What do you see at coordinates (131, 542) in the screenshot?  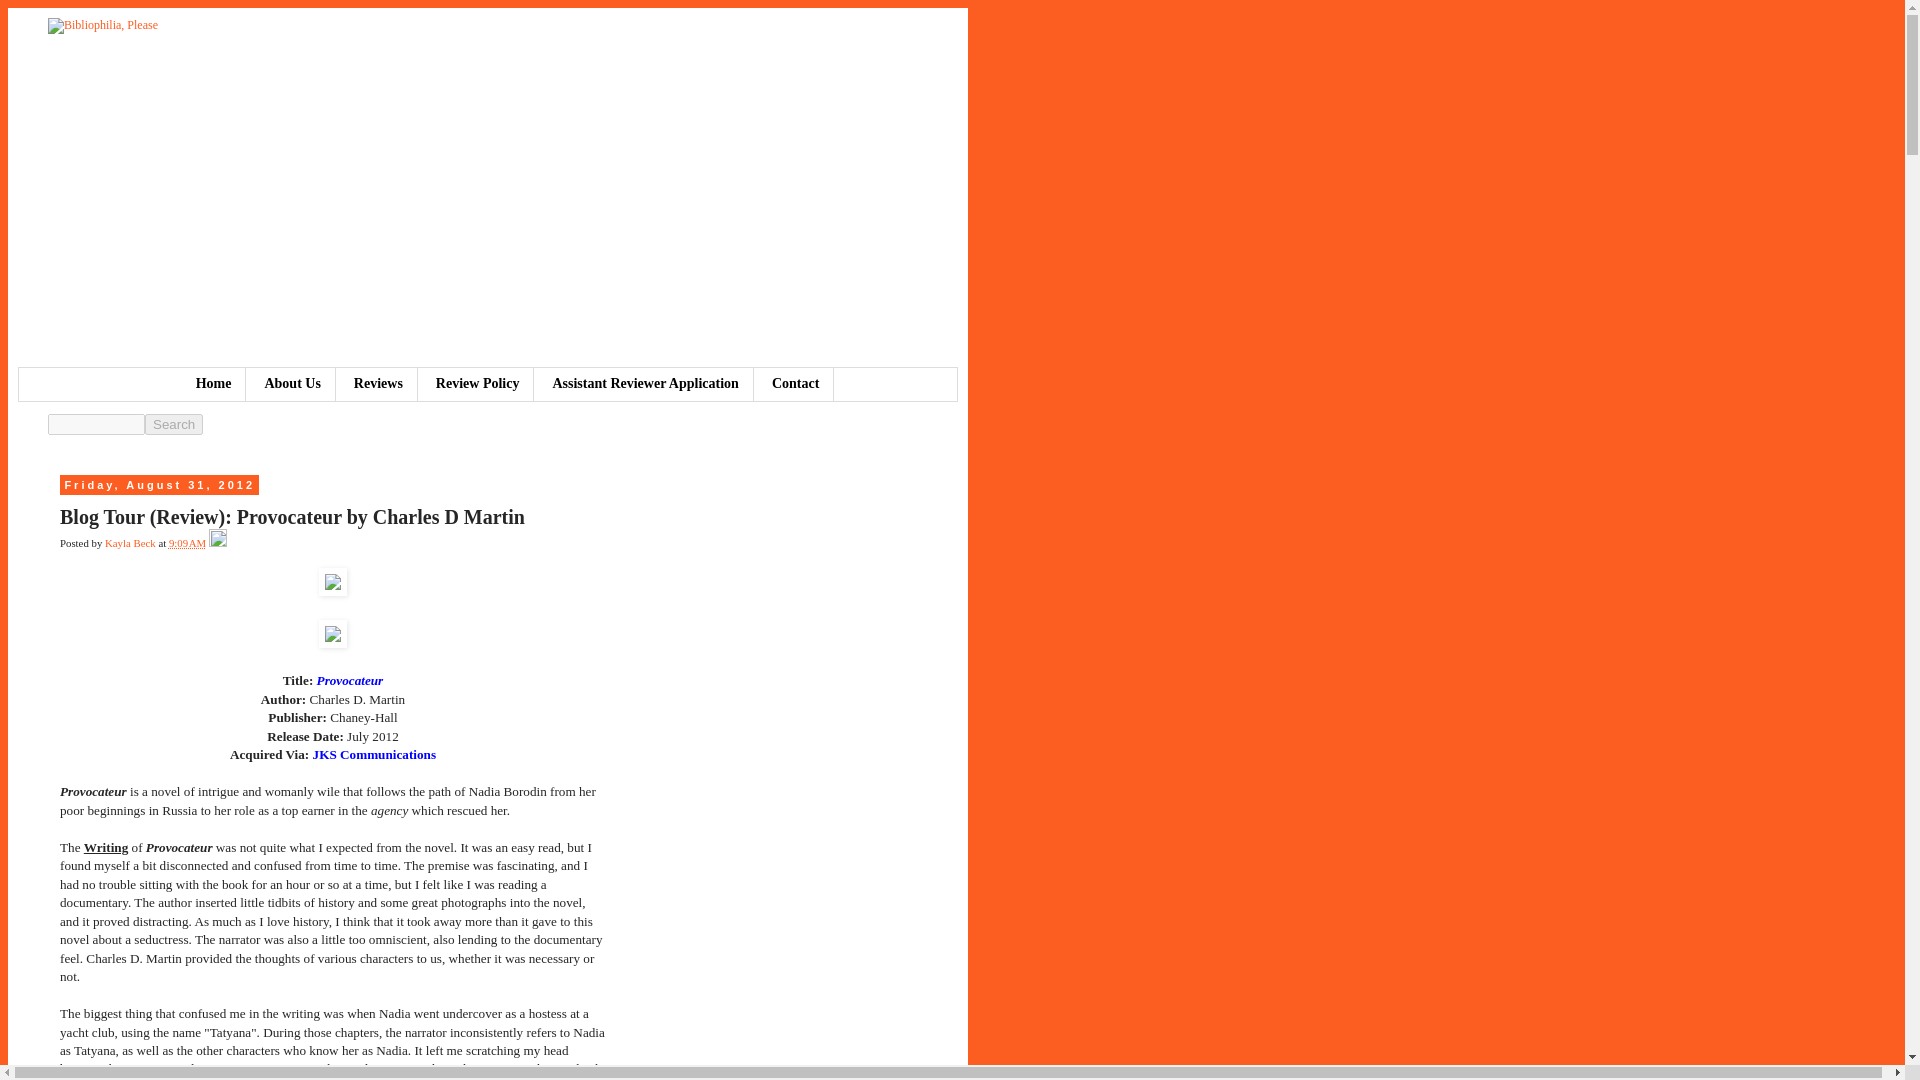 I see `Kayla Beck` at bounding box center [131, 542].